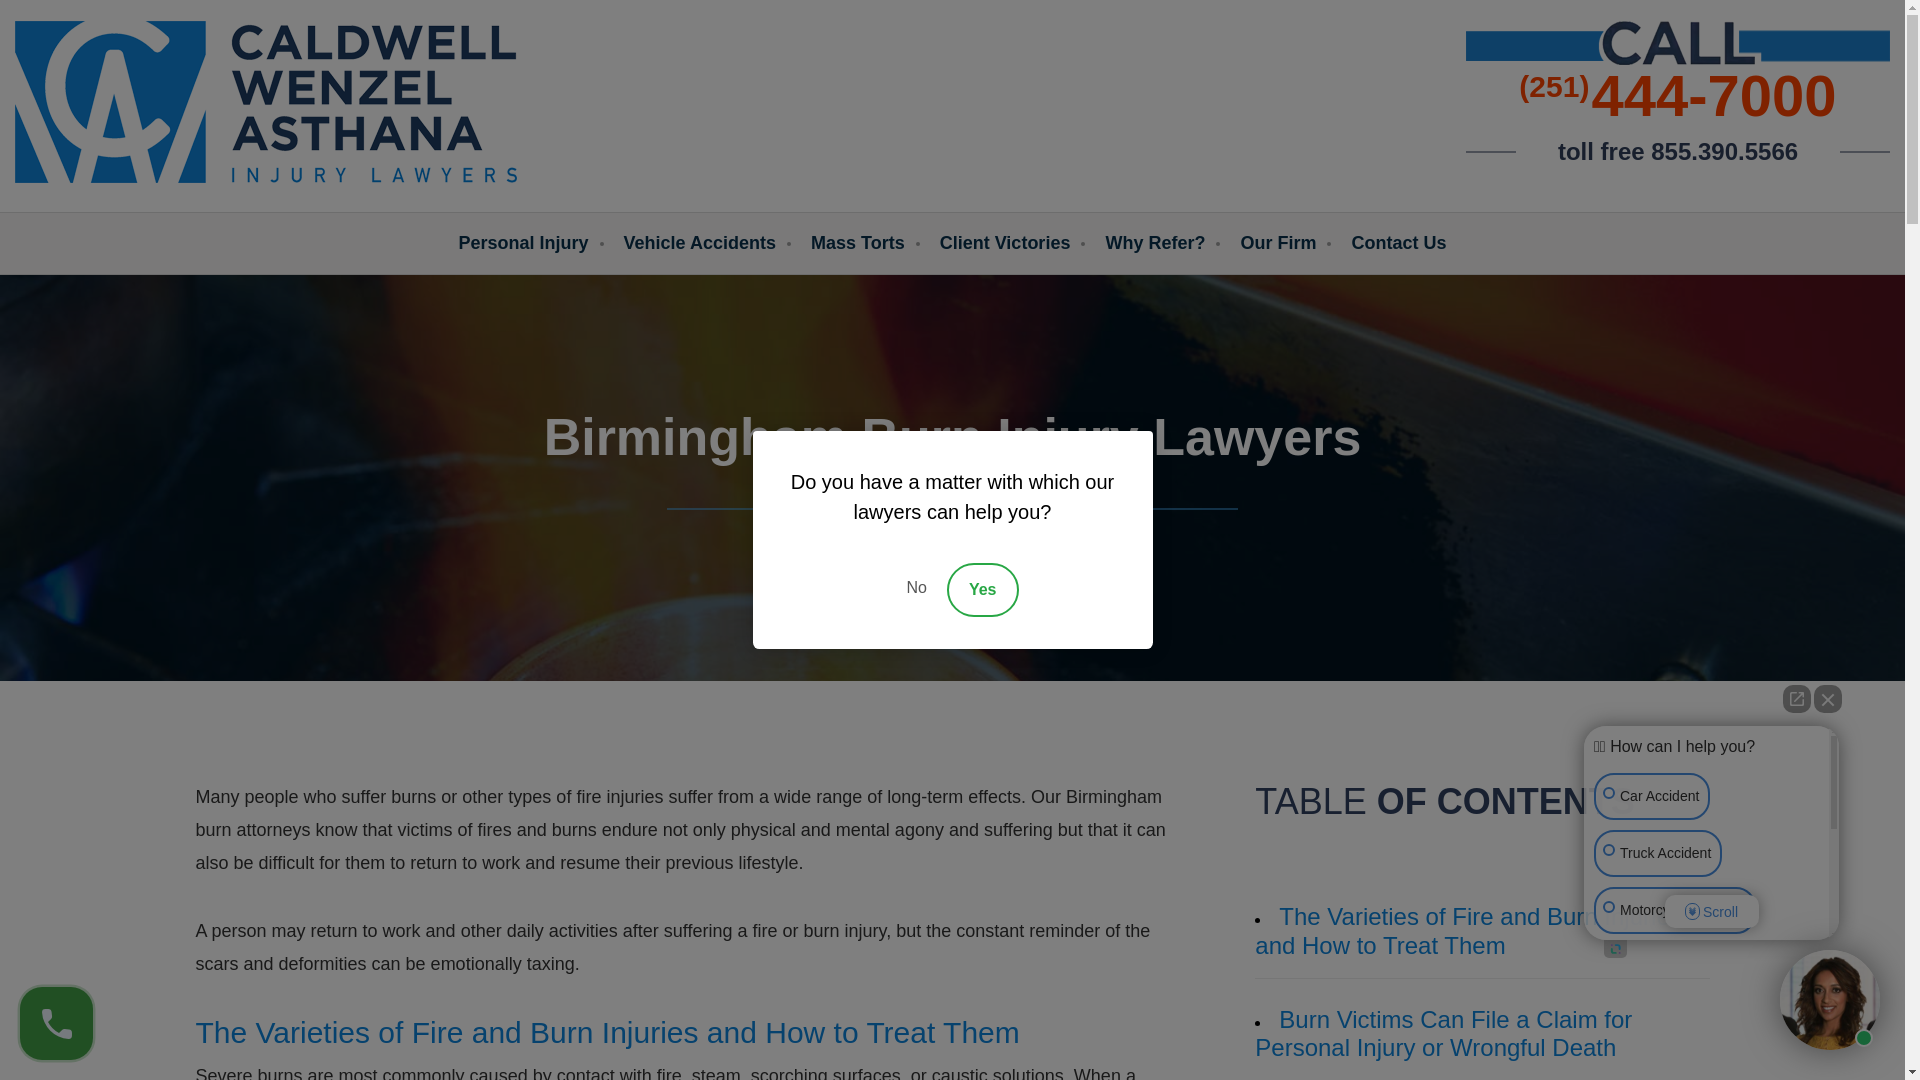  Describe the element at coordinates (1714, 96) in the screenshot. I see `444-7000` at that location.